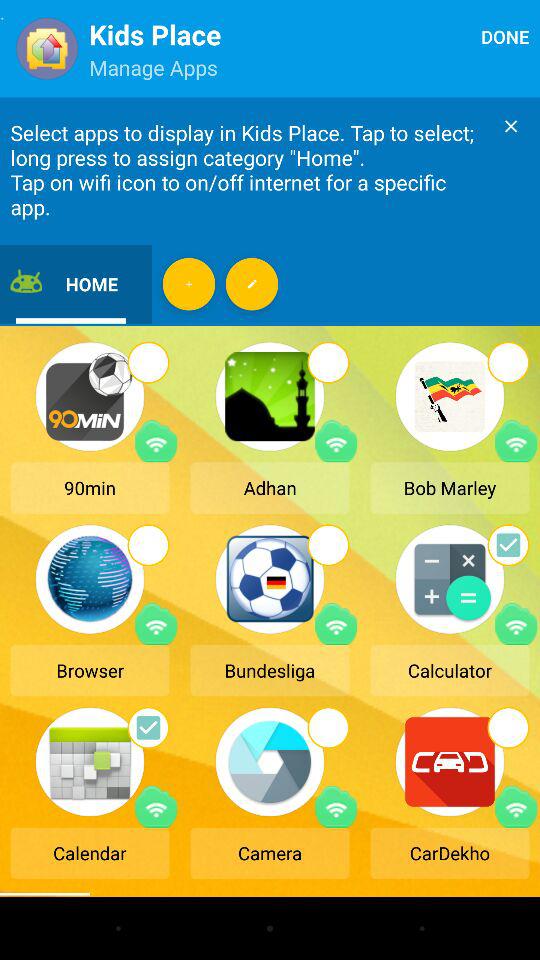 Image resolution: width=540 pixels, height=960 pixels. I want to click on to on/off wifi icon for a specific app, so click(156, 441).